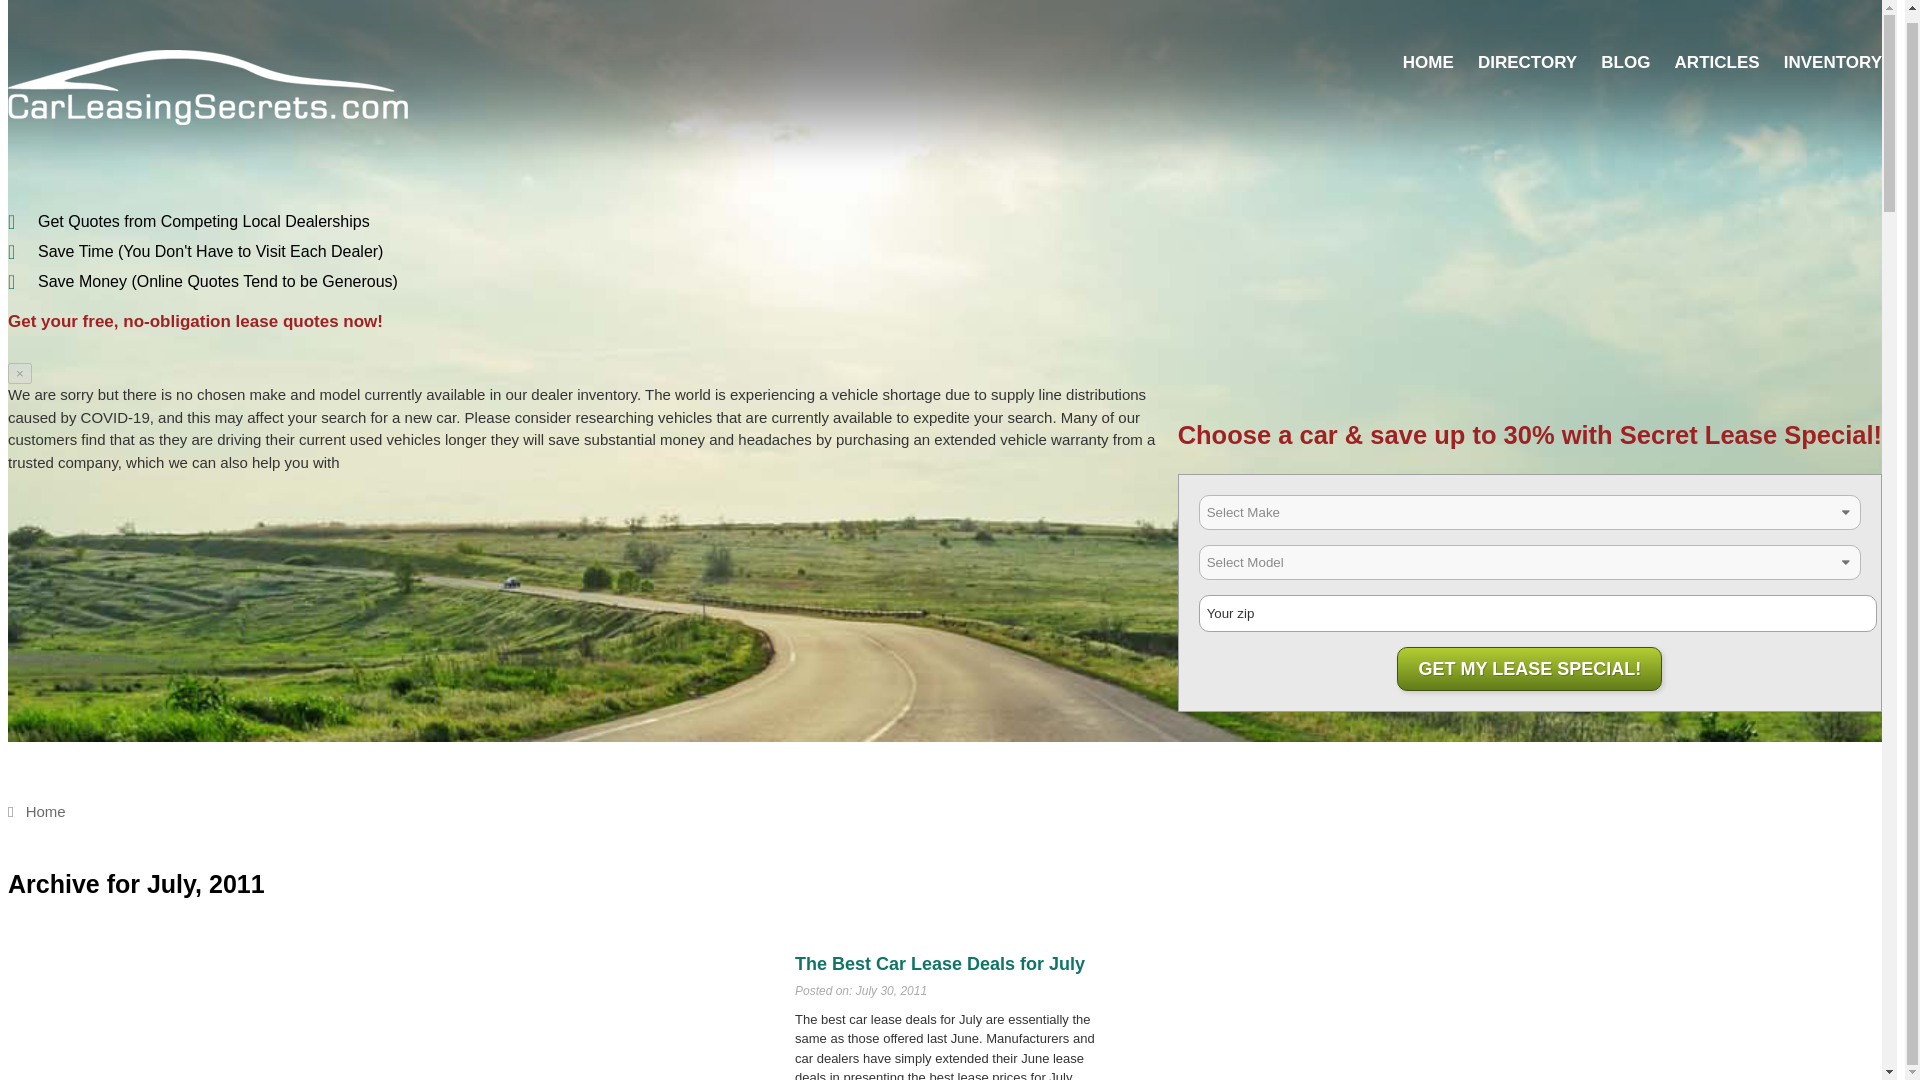 This screenshot has width=1920, height=1080. Describe the element at coordinates (1717, 62) in the screenshot. I see `ARTICLES` at that location.